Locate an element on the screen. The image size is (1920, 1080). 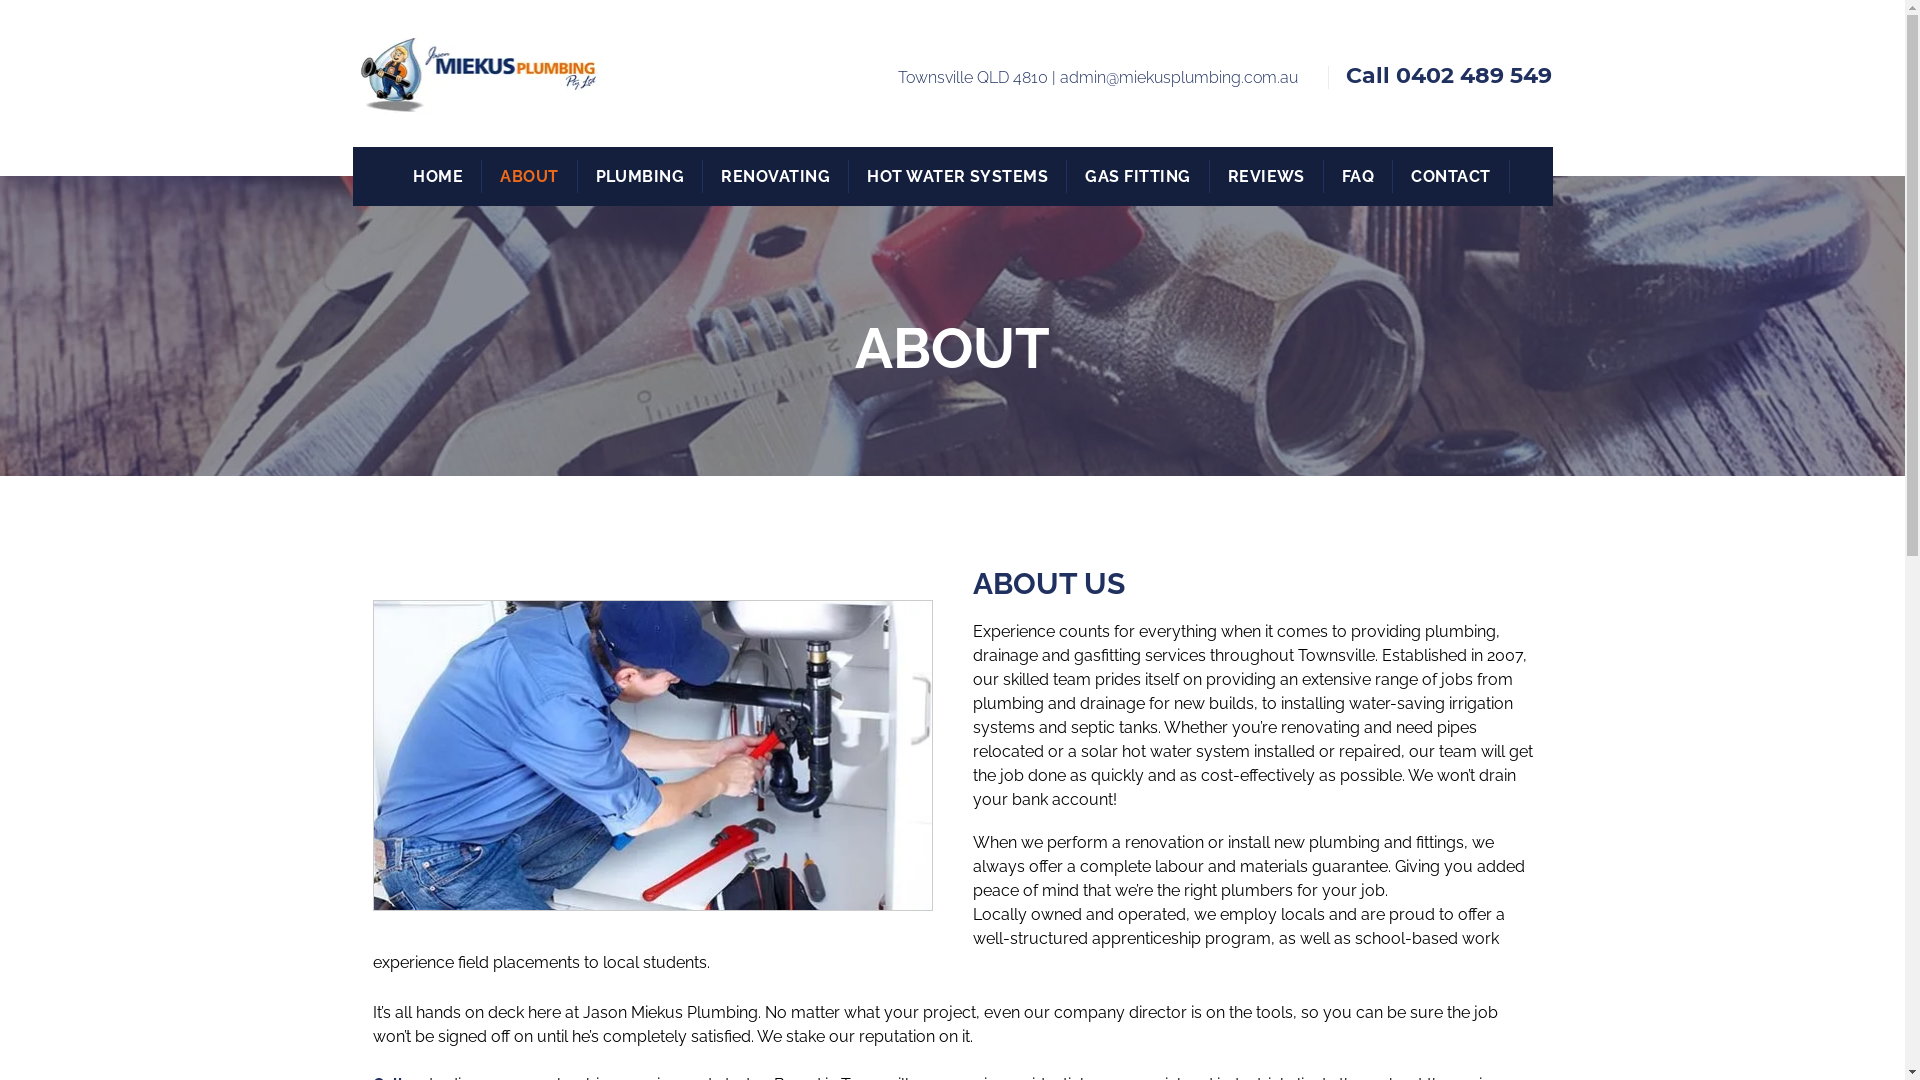
HOT WATER SYSTEMS is located at coordinates (958, 176).